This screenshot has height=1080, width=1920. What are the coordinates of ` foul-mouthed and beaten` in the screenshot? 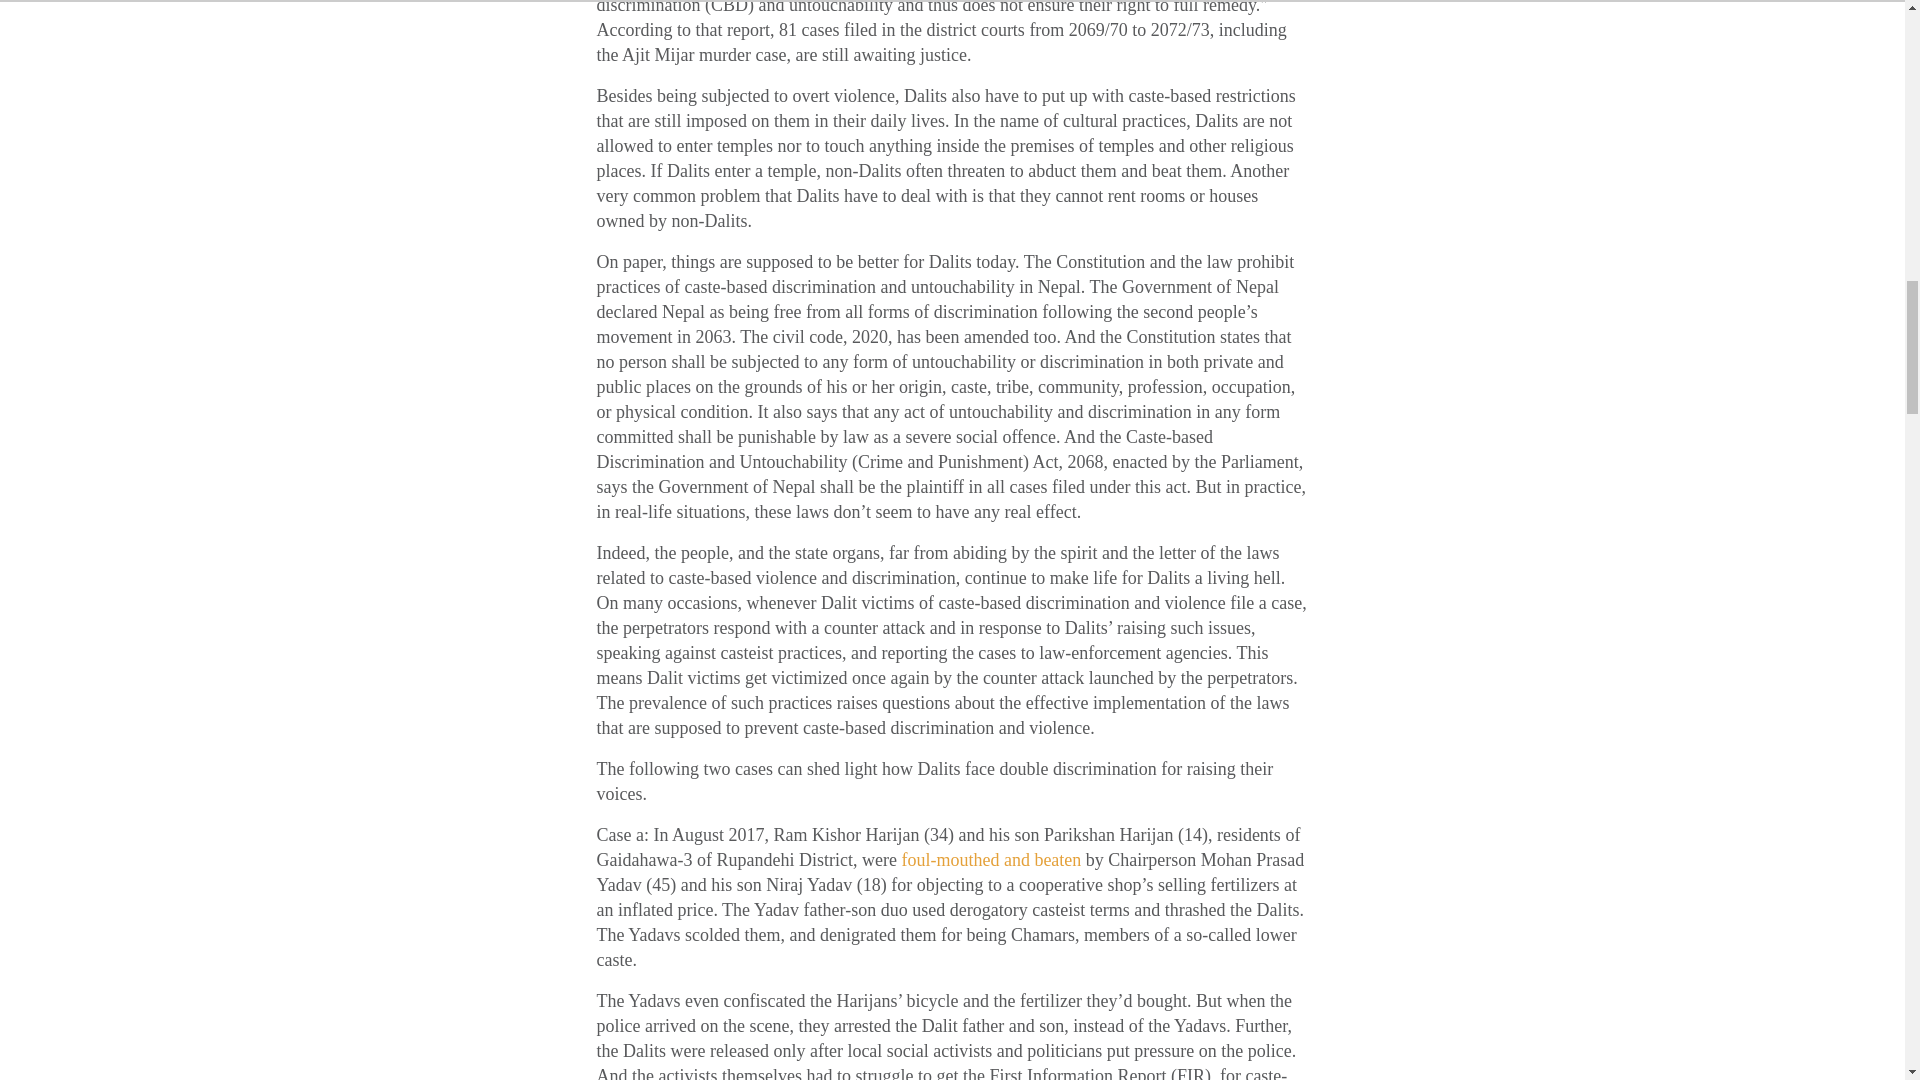 It's located at (988, 860).